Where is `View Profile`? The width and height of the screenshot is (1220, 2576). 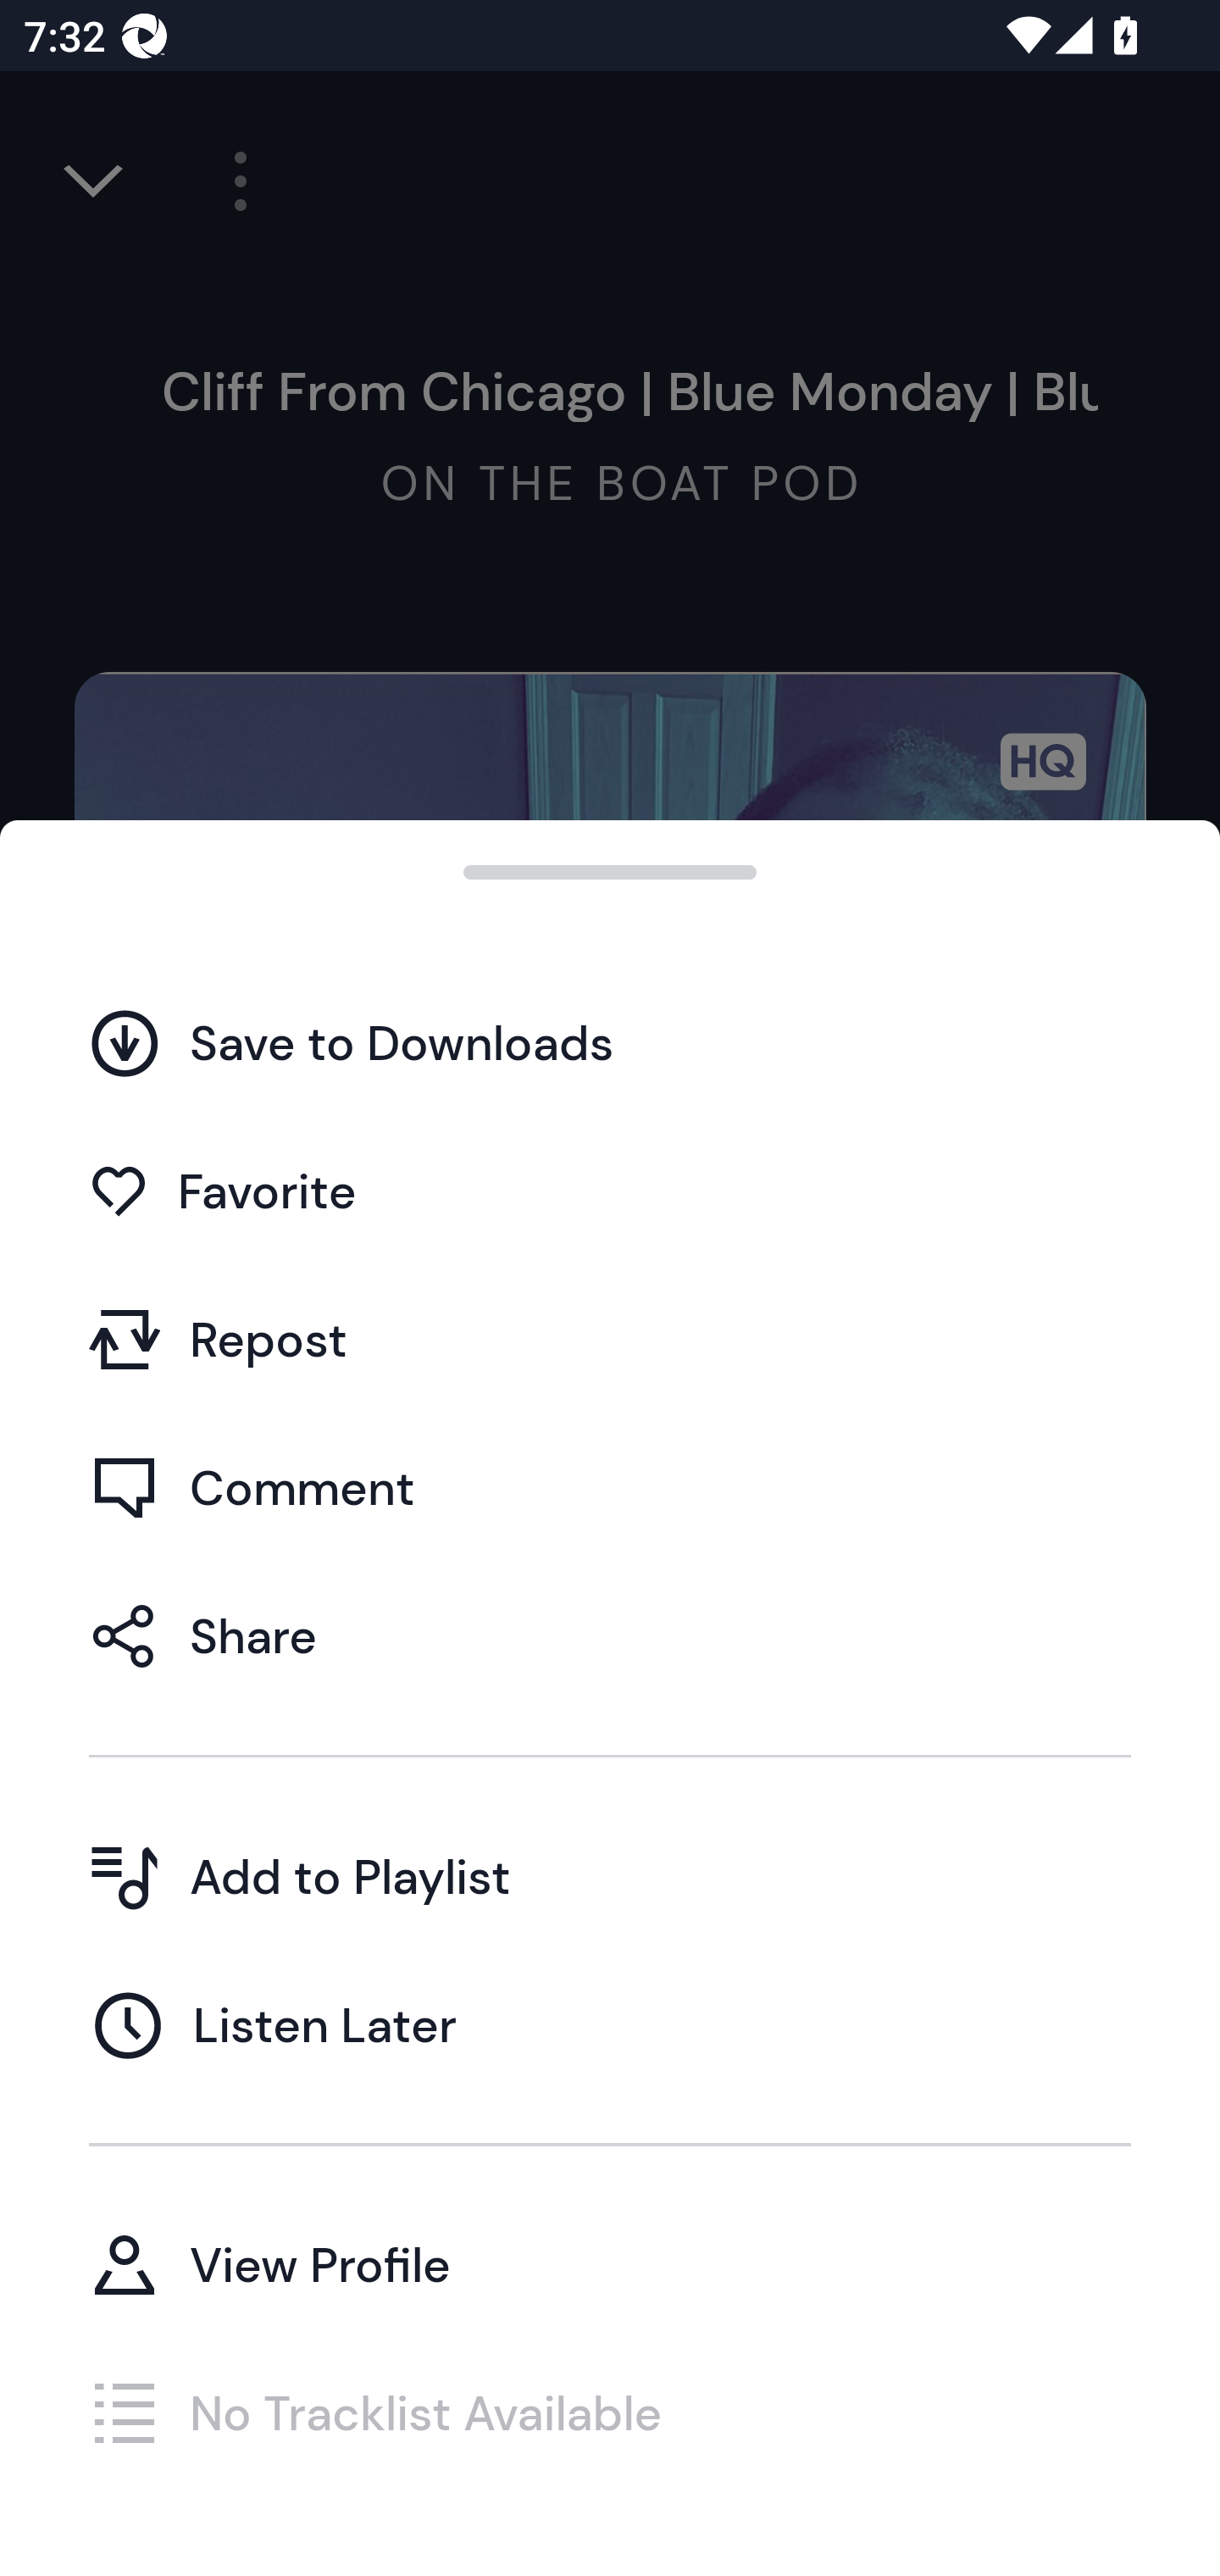 View Profile is located at coordinates (610, 2264).